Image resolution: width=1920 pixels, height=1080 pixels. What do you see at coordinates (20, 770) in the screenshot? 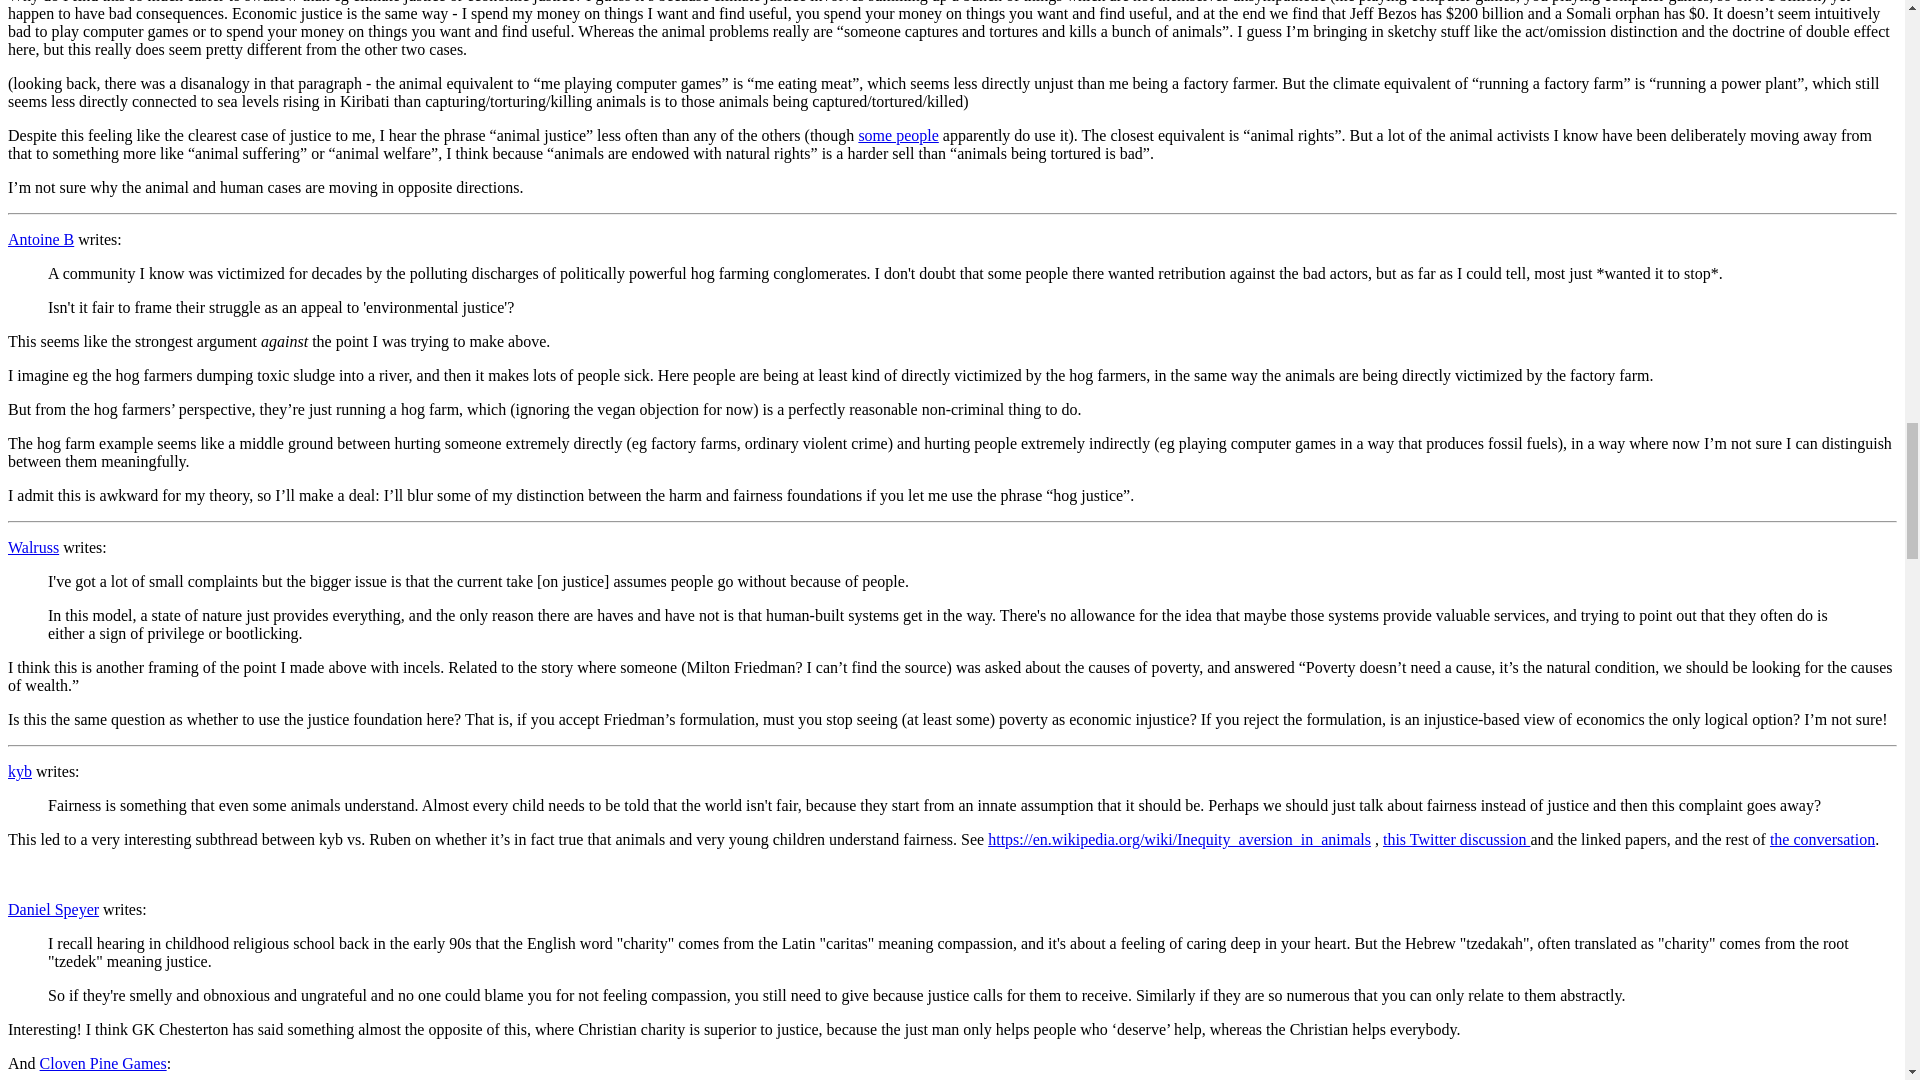
I see `kyb` at bounding box center [20, 770].